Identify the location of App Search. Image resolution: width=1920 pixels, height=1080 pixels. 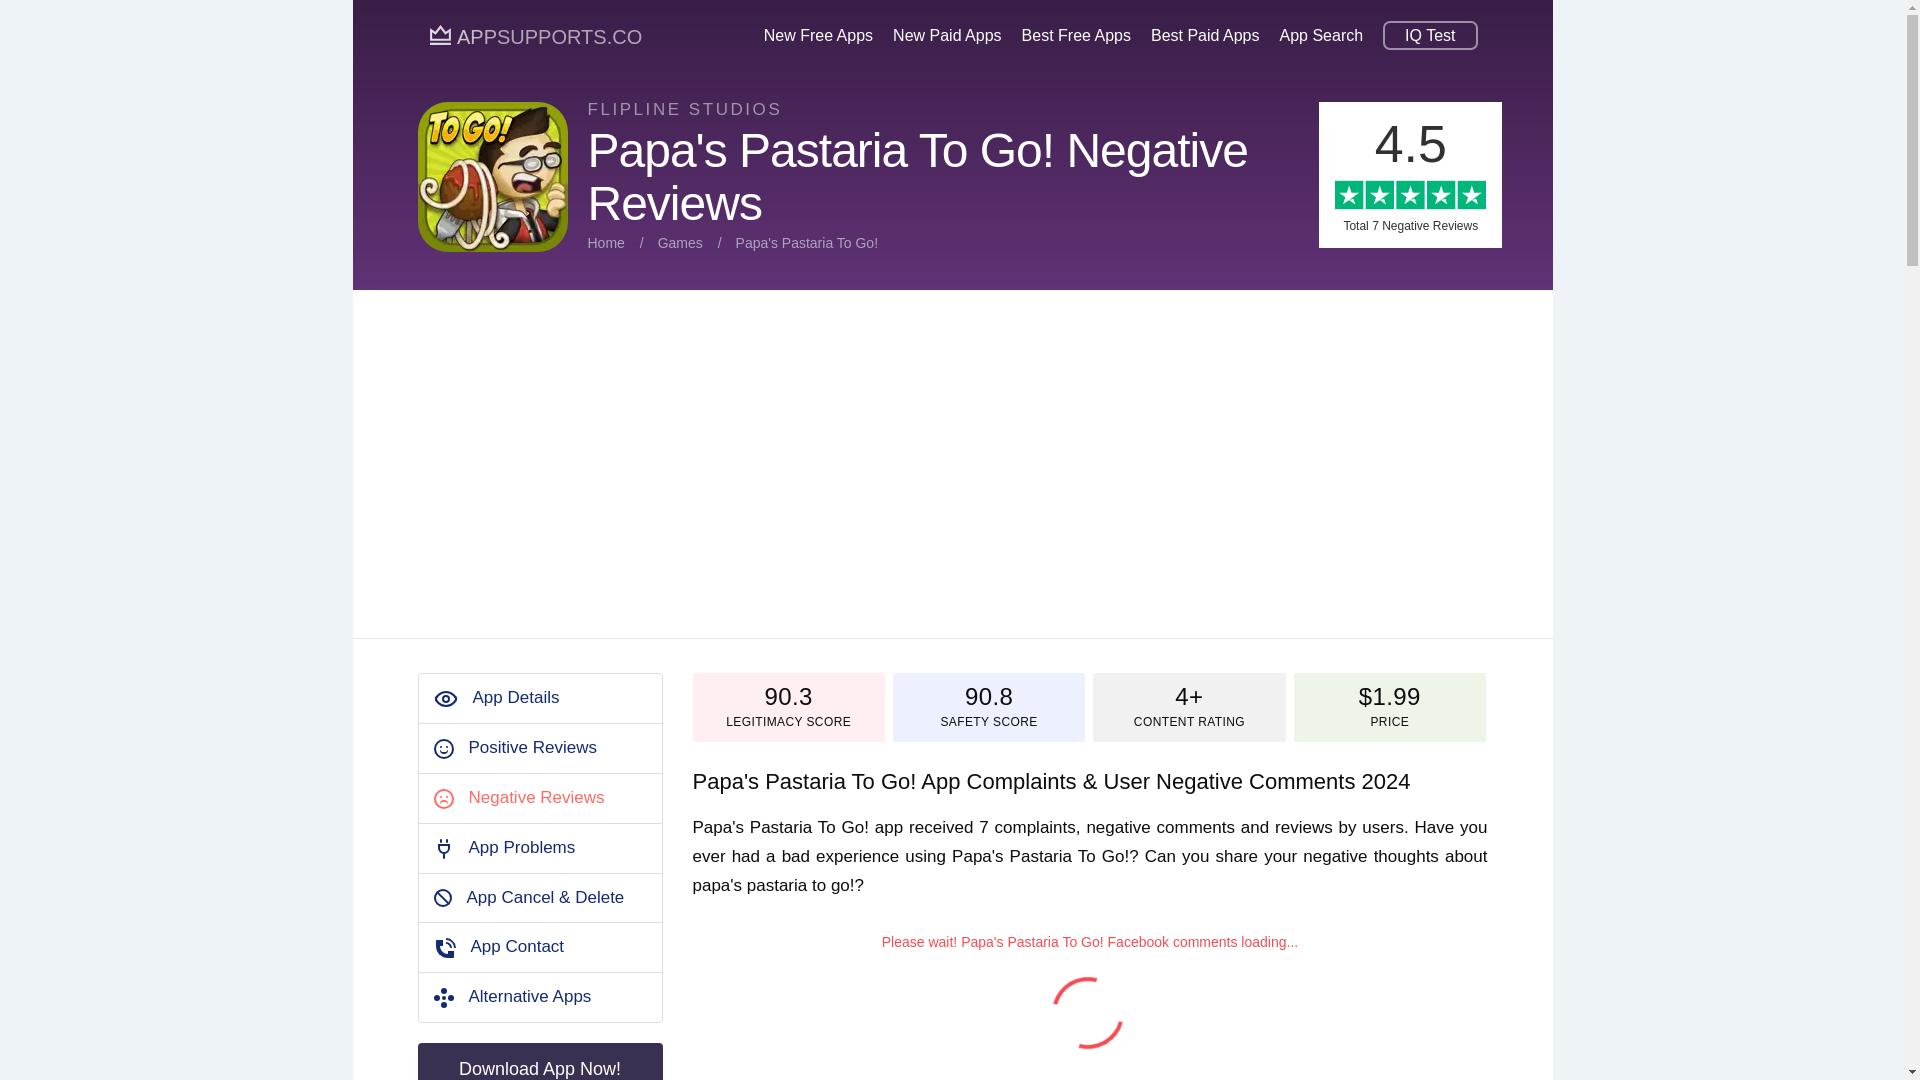
(1322, 37).